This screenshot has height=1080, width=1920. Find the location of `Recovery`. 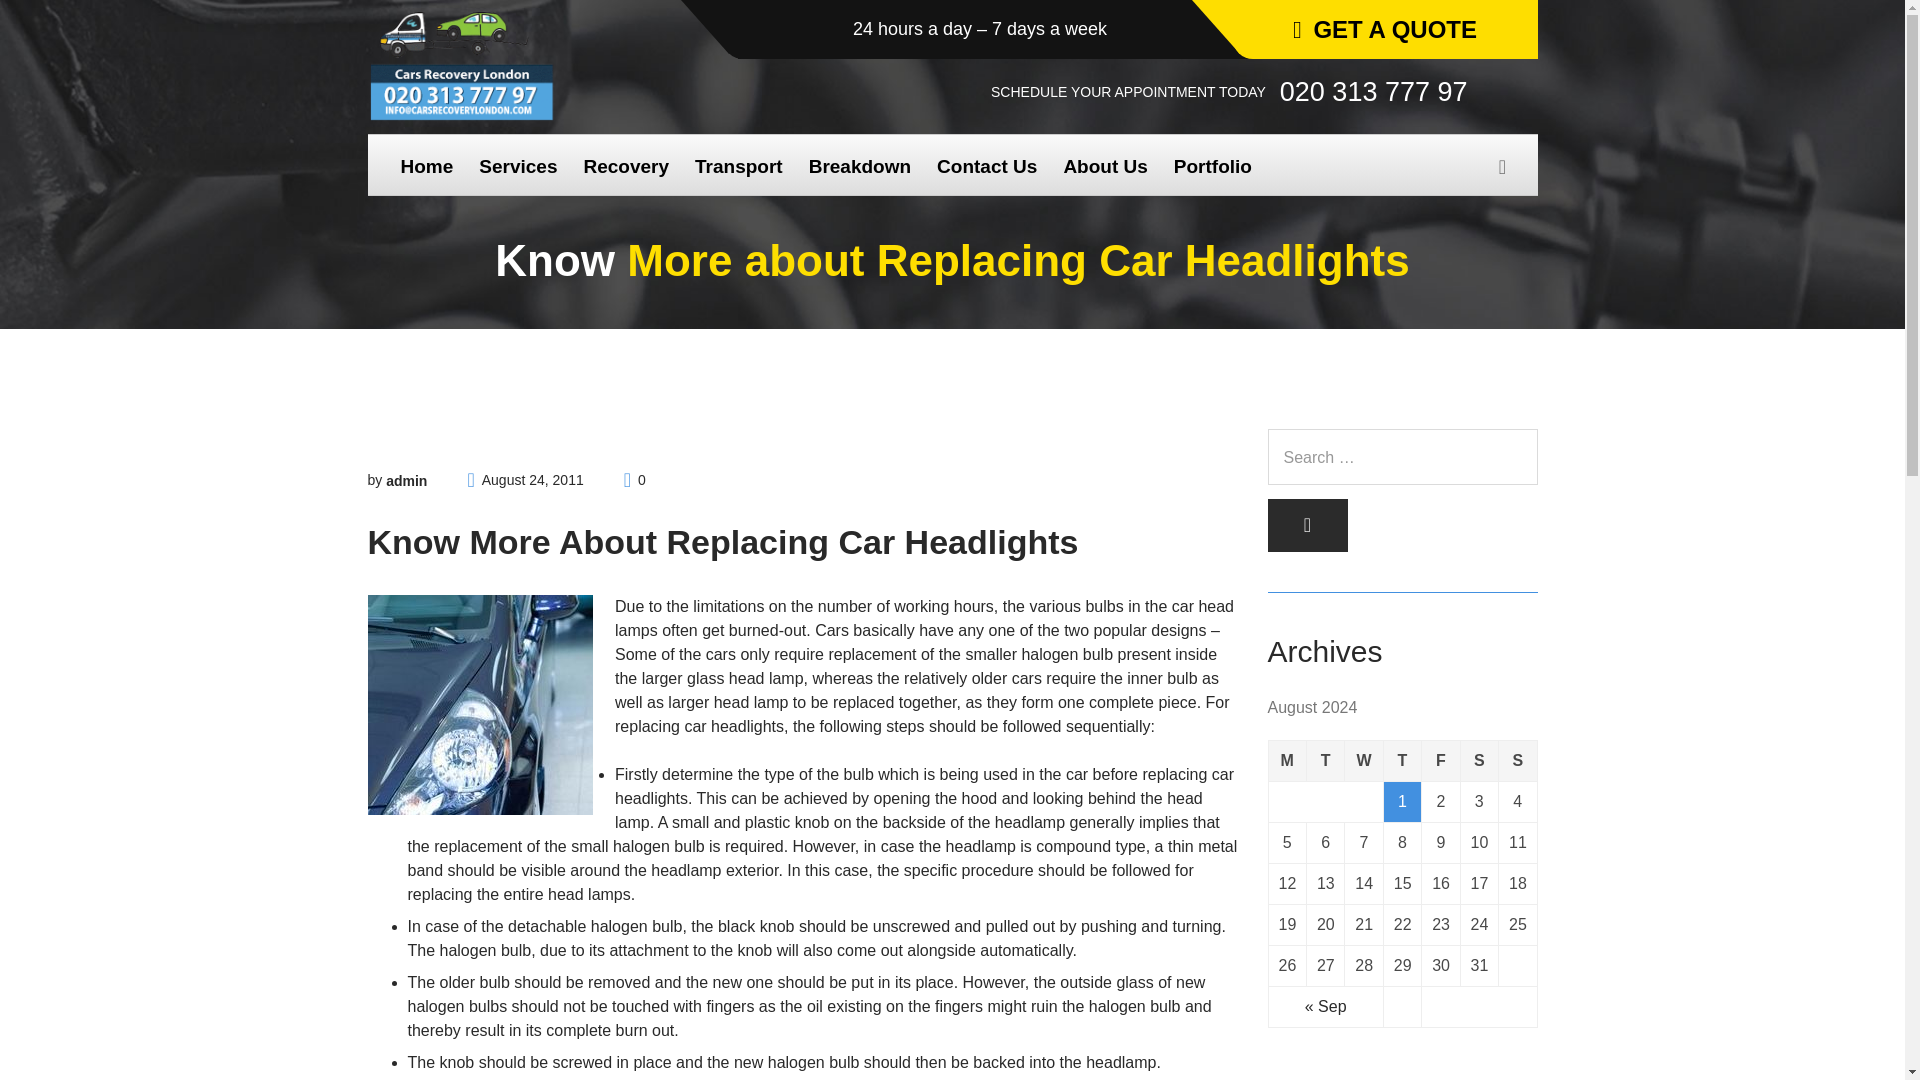

Recovery is located at coordinates (626, 166).